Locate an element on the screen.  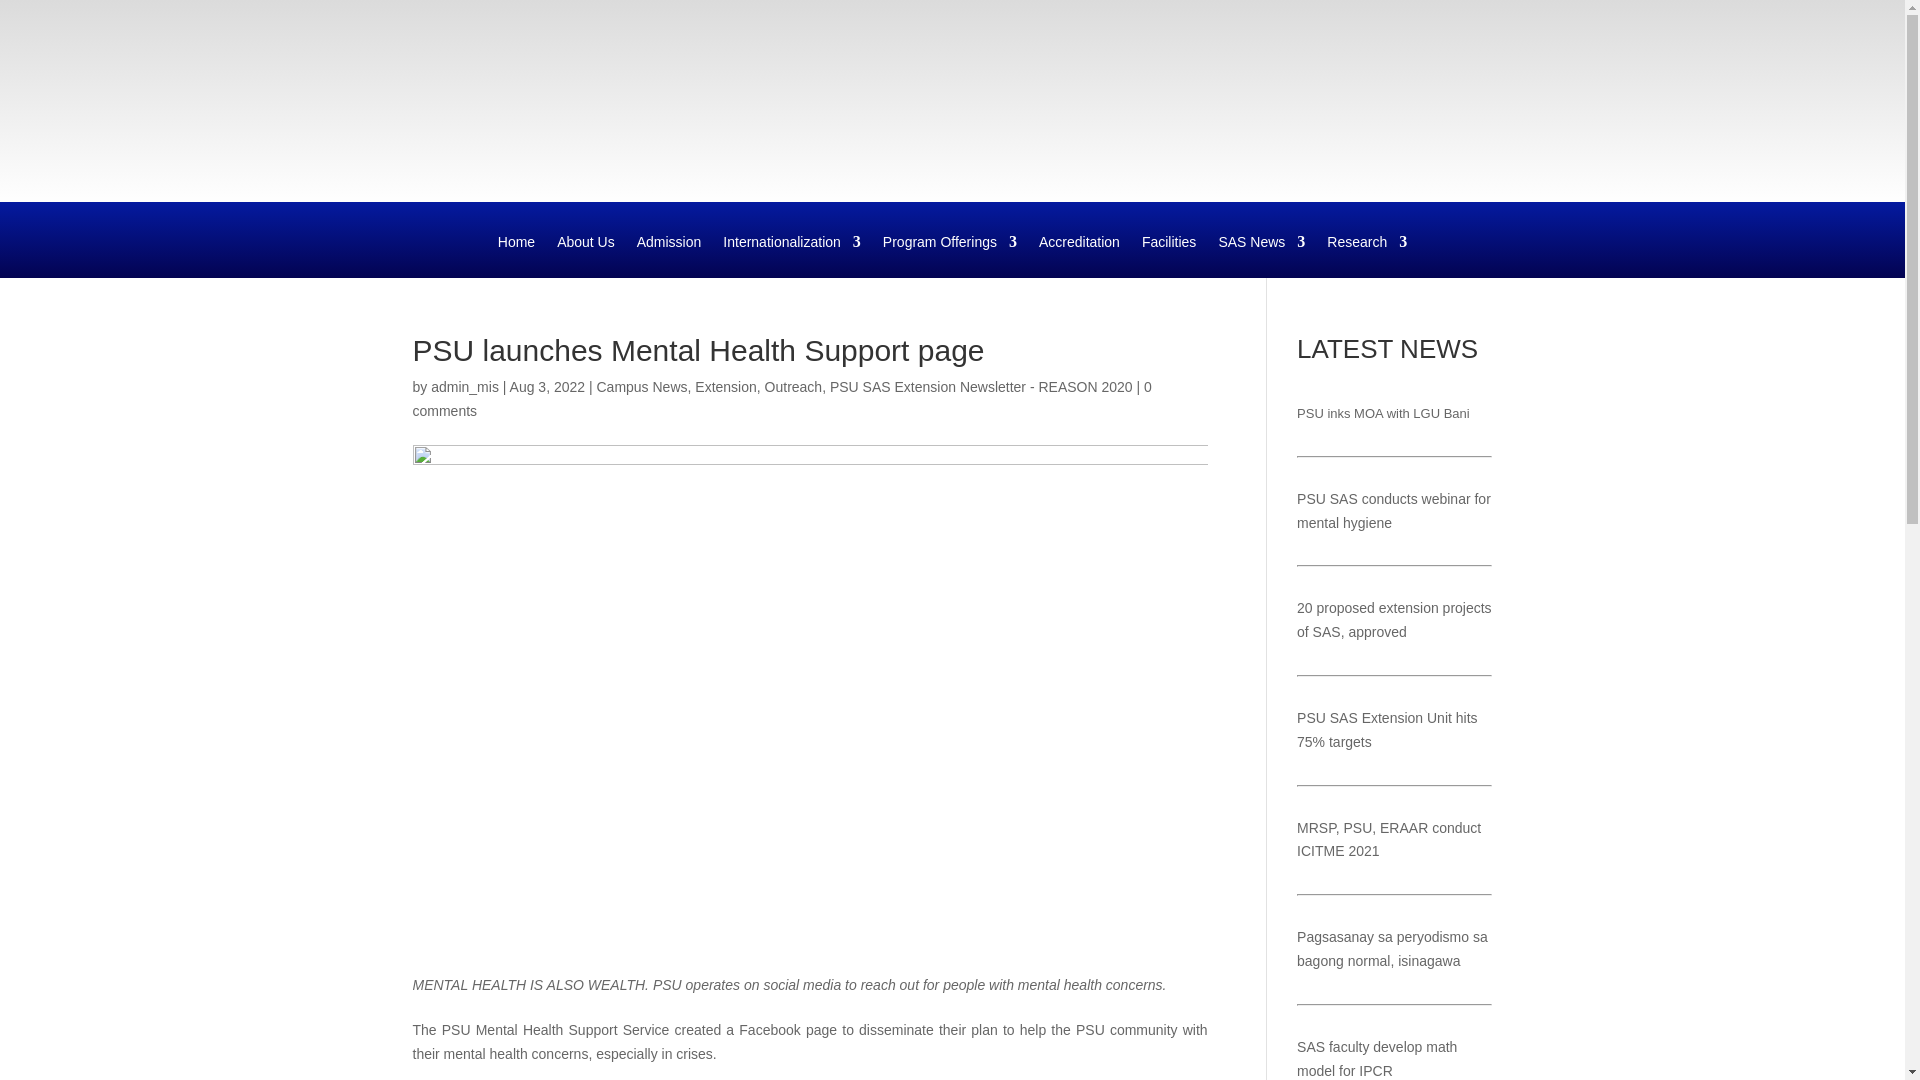
PSU inks MOA with LGU Bani is located at coordinates (1384, 414).